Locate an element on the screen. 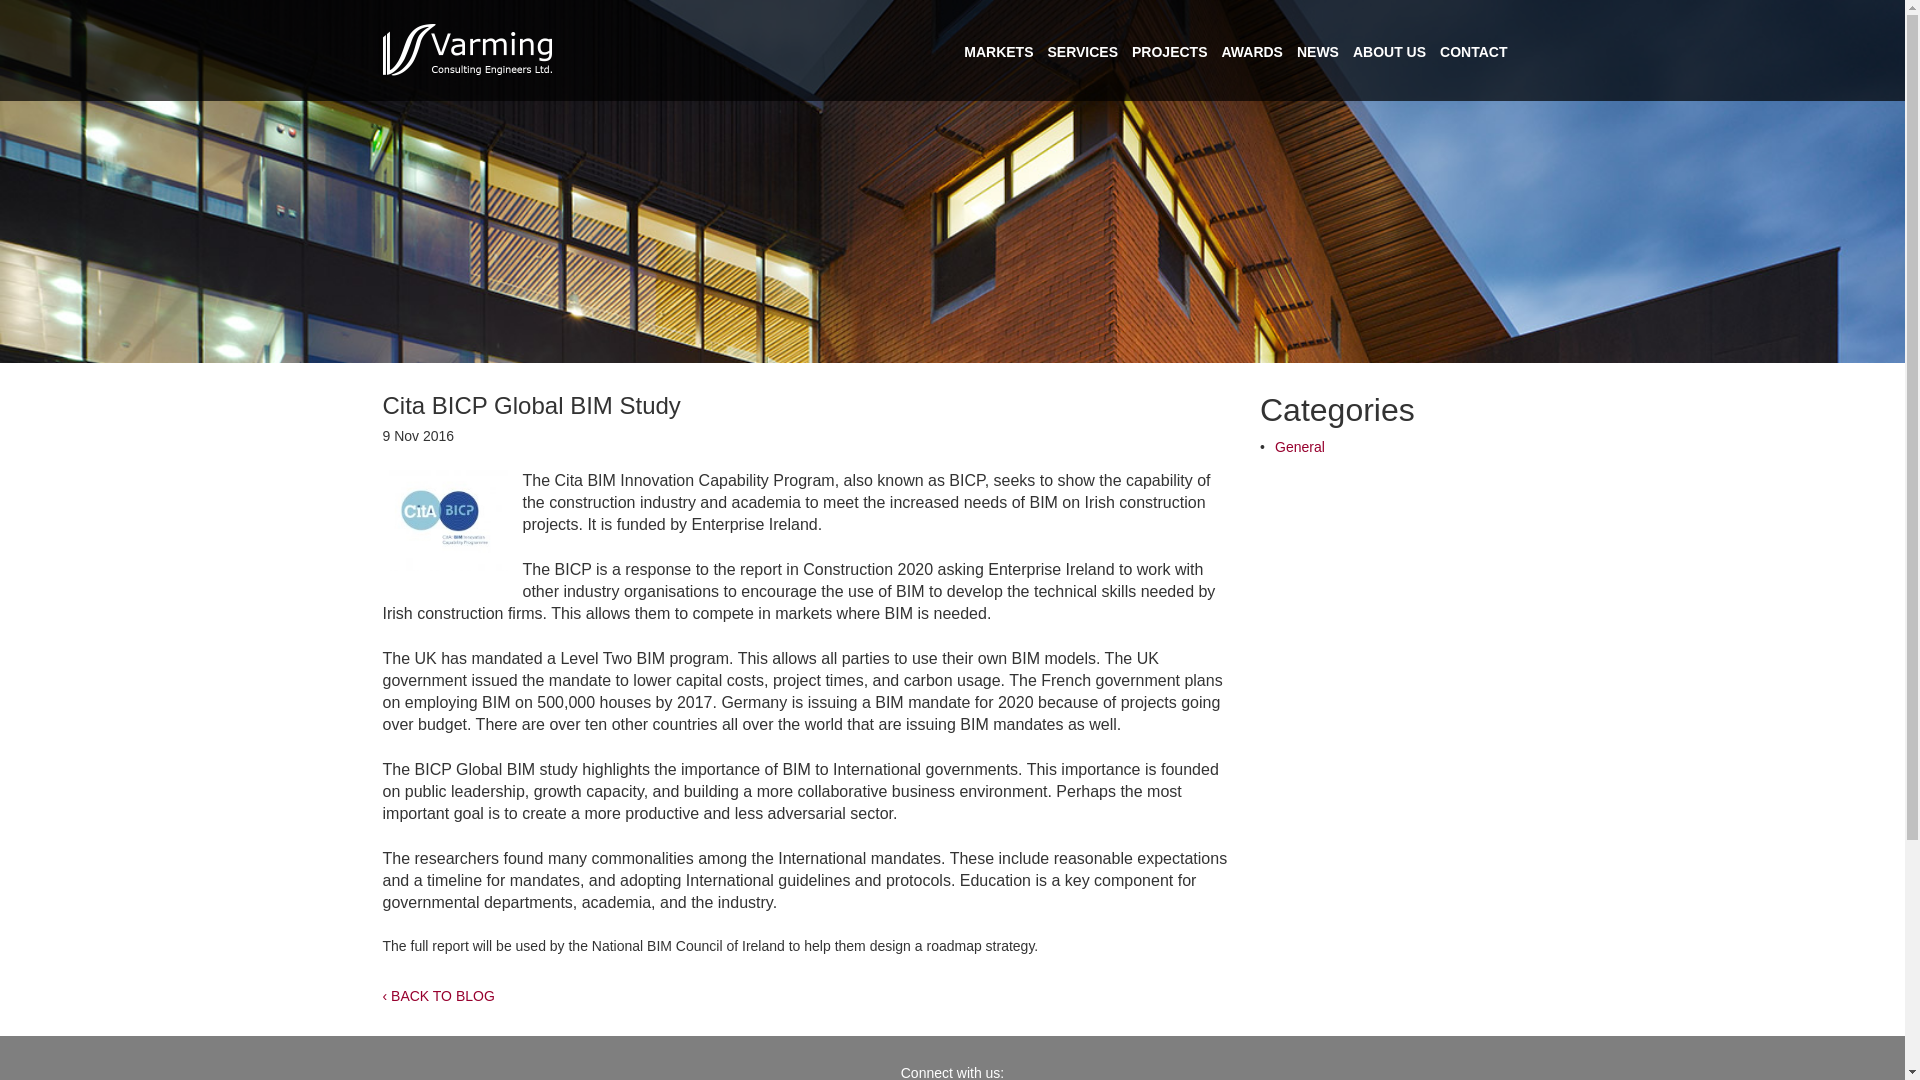 This screenshot has height=1080, width=1920. Varming Consulting Engineers is located at coordinates (467, 50).